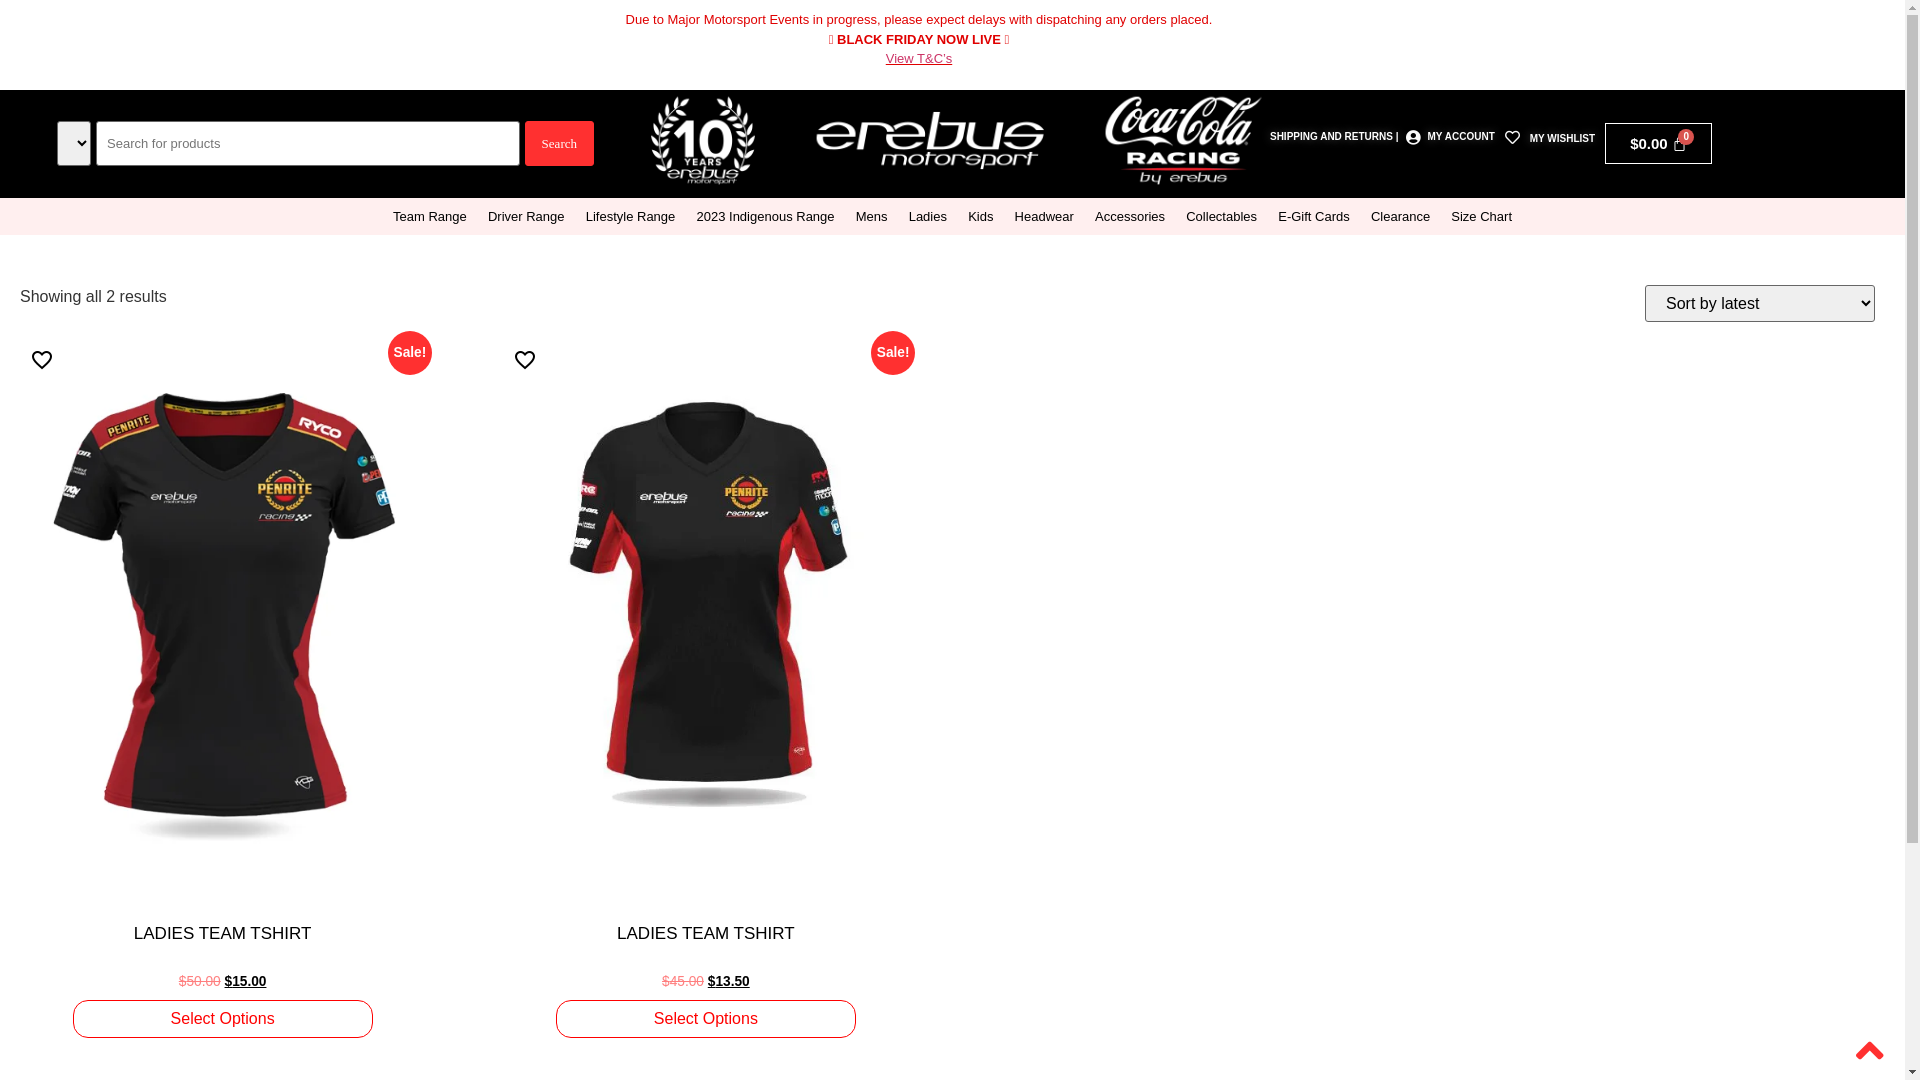 Image resolution: width=1920 pixels, height=1080 pixels. Describe the element at coordinates (1400, 216) in the screenshot. I see `Clearance` at that location.